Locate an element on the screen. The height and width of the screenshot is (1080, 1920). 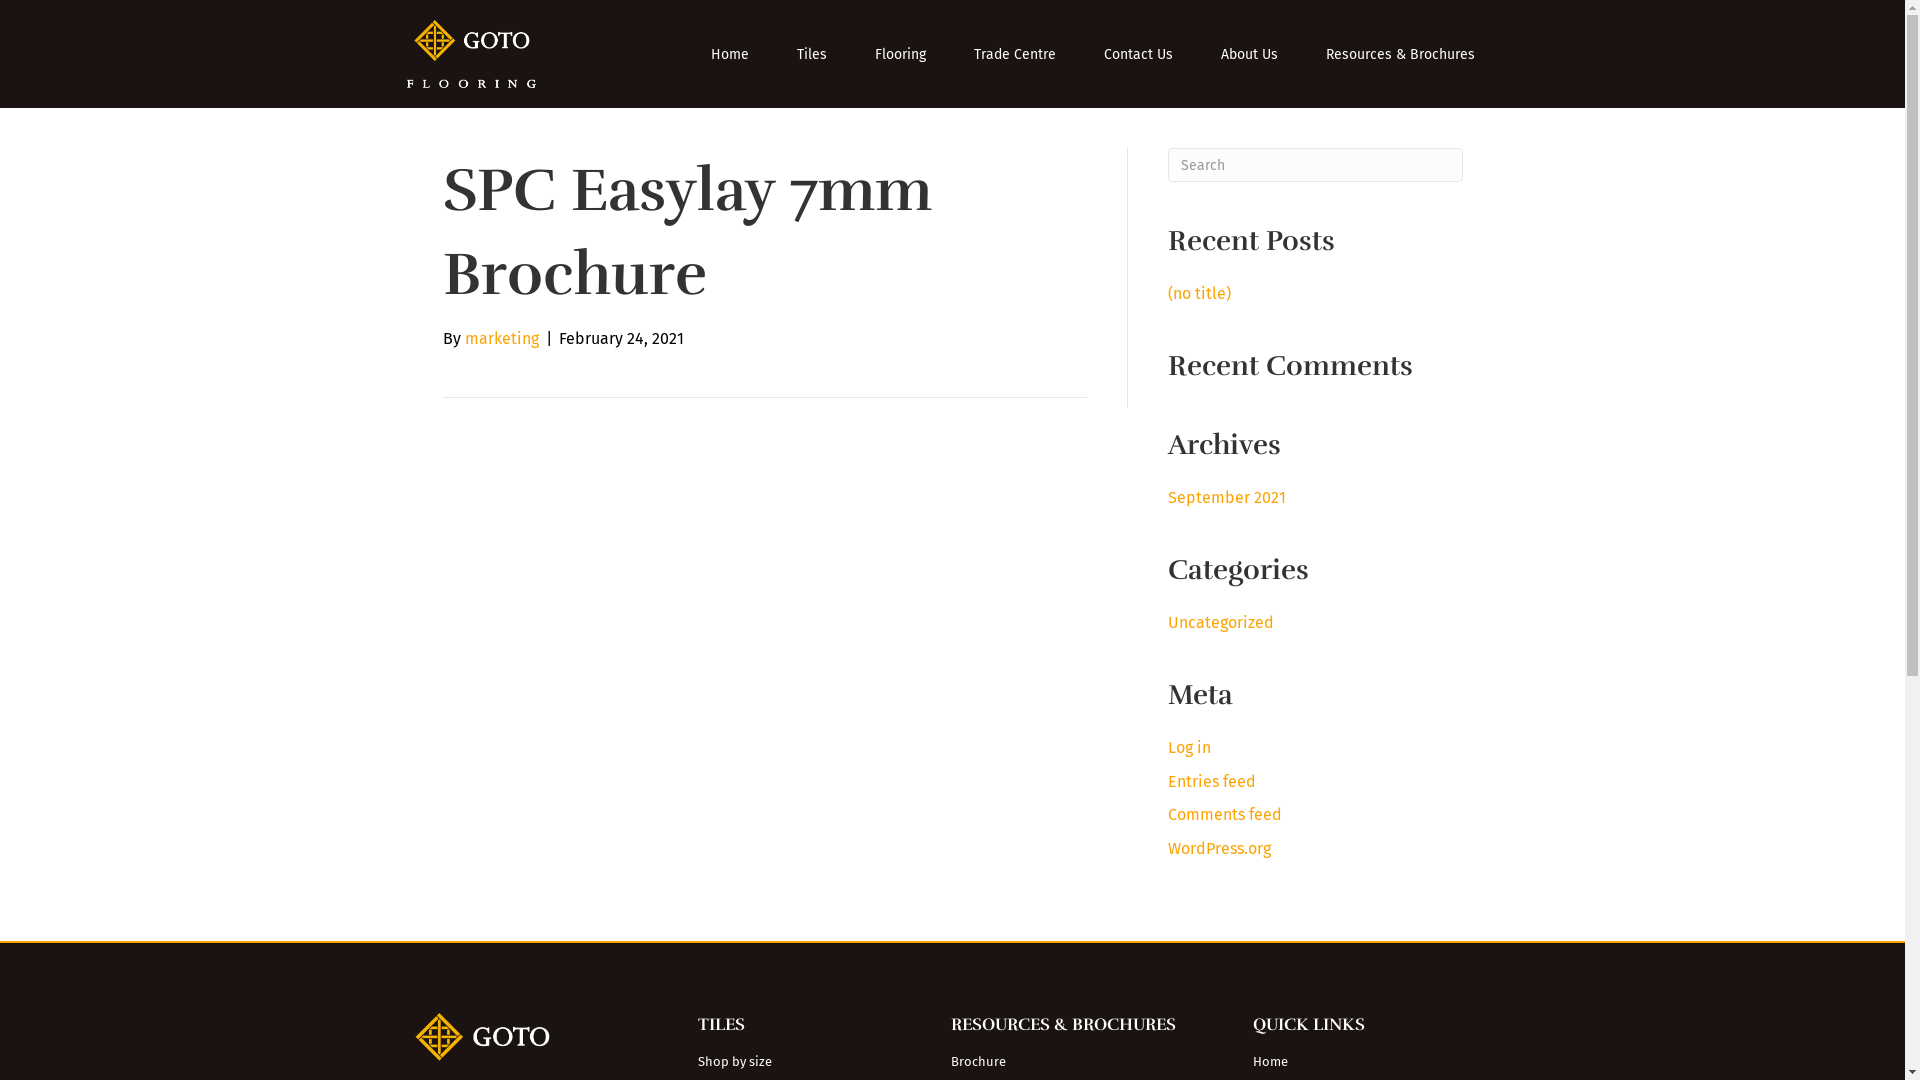
Comments feed is located at coordinates (1225, 814).